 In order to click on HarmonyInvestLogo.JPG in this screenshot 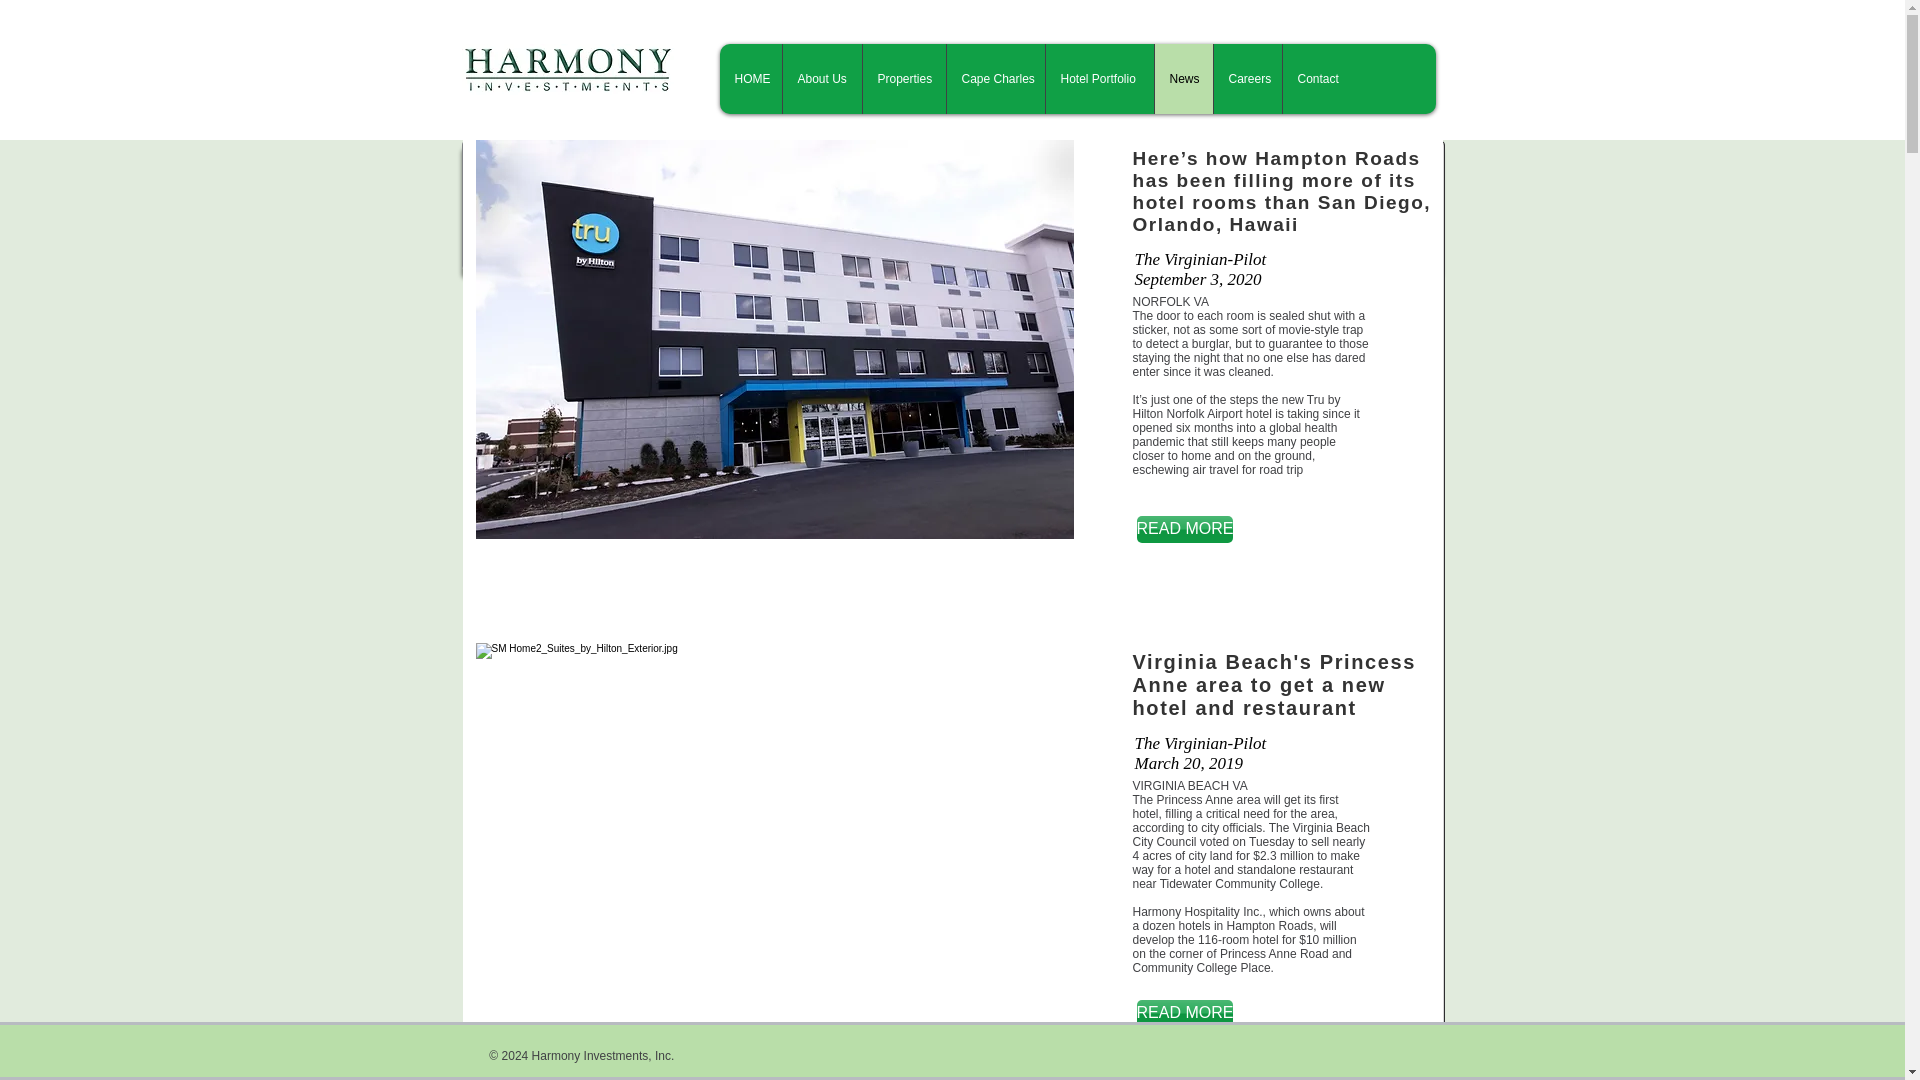, I will do `click(568, 70)`.